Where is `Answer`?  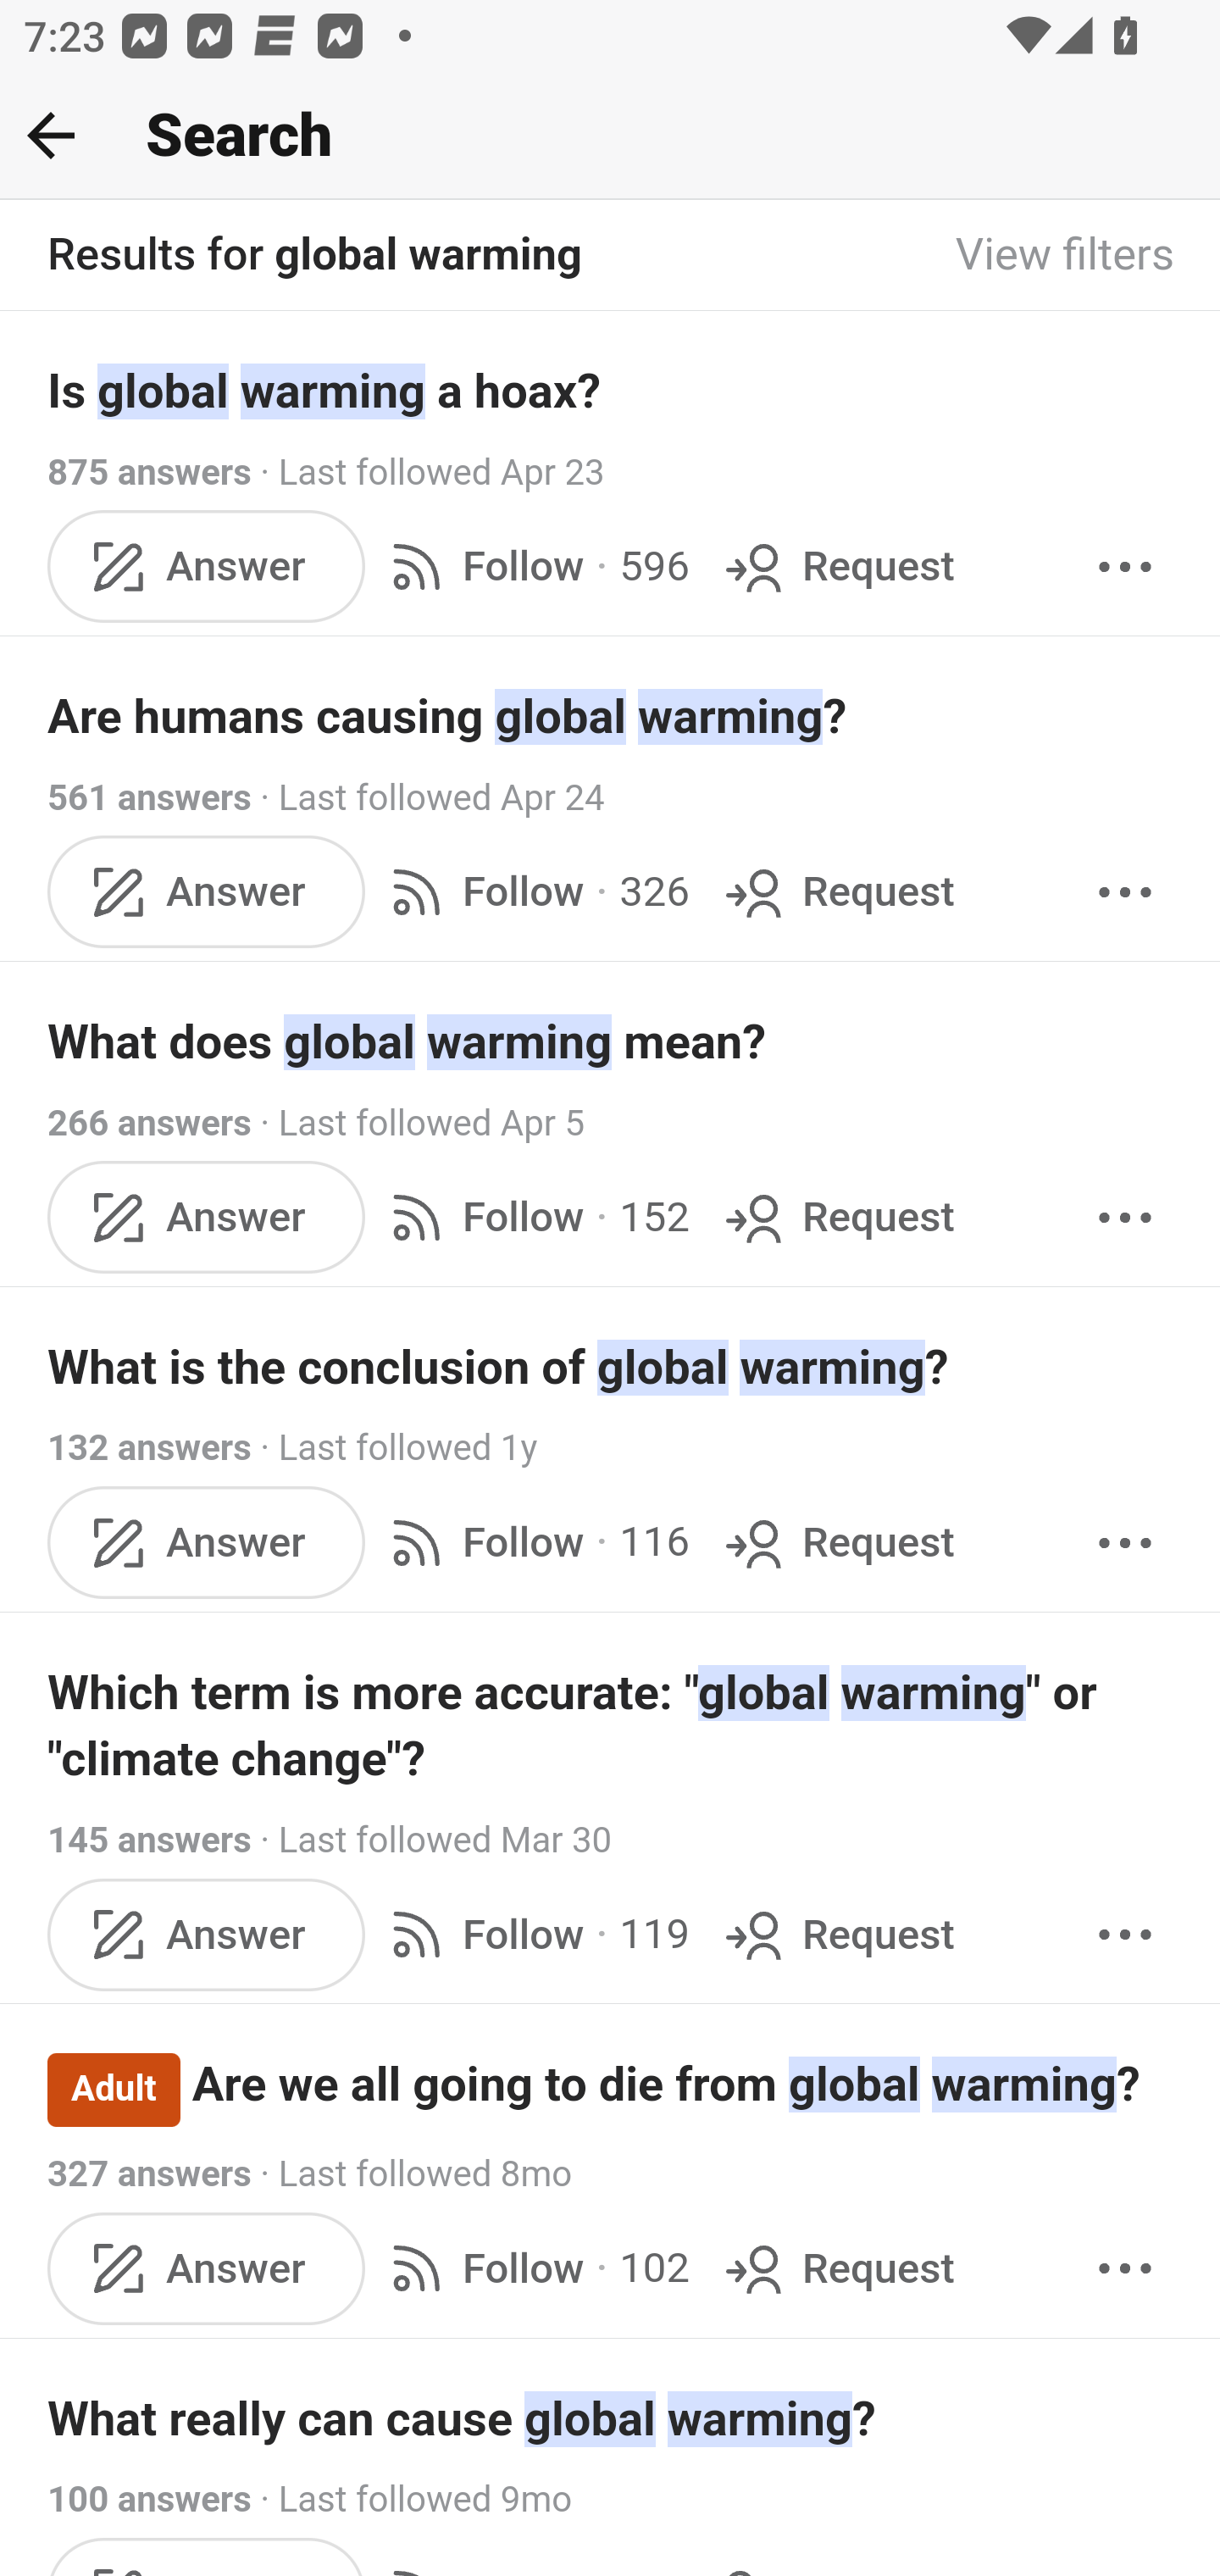 Answer is located at coordinates (207, 1542).